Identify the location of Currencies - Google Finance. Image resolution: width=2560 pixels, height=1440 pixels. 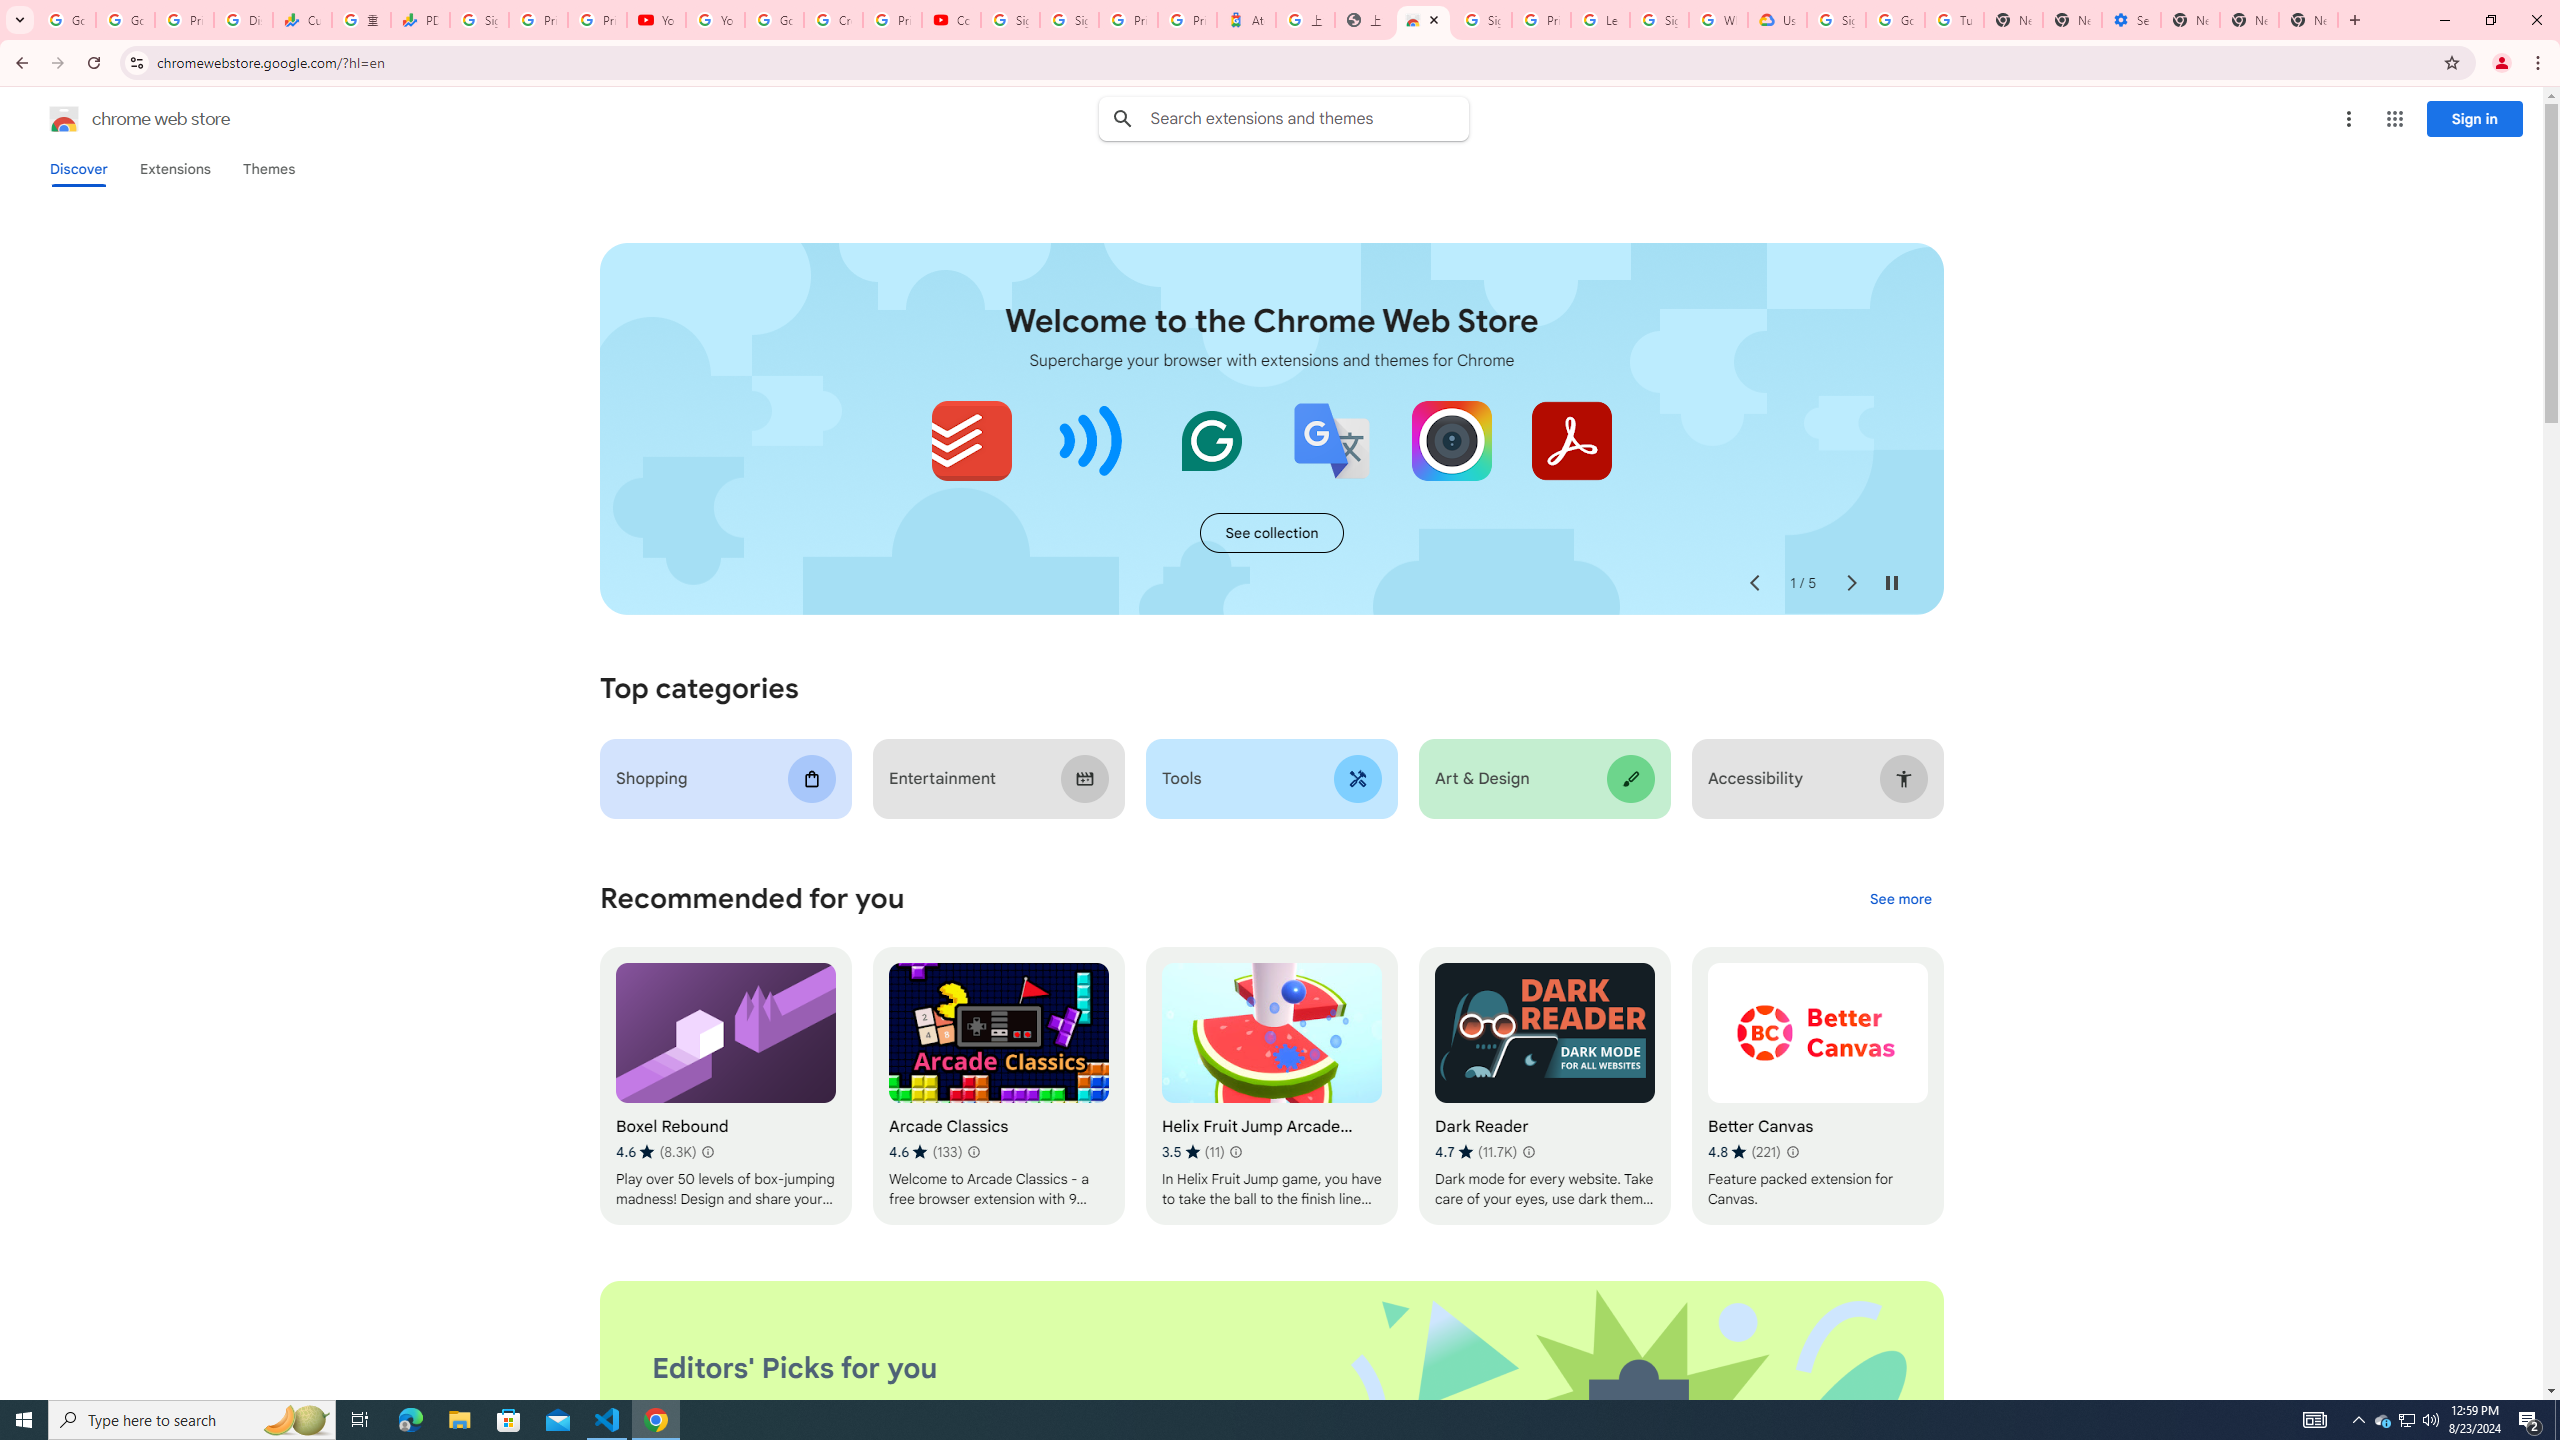
(302, 20).